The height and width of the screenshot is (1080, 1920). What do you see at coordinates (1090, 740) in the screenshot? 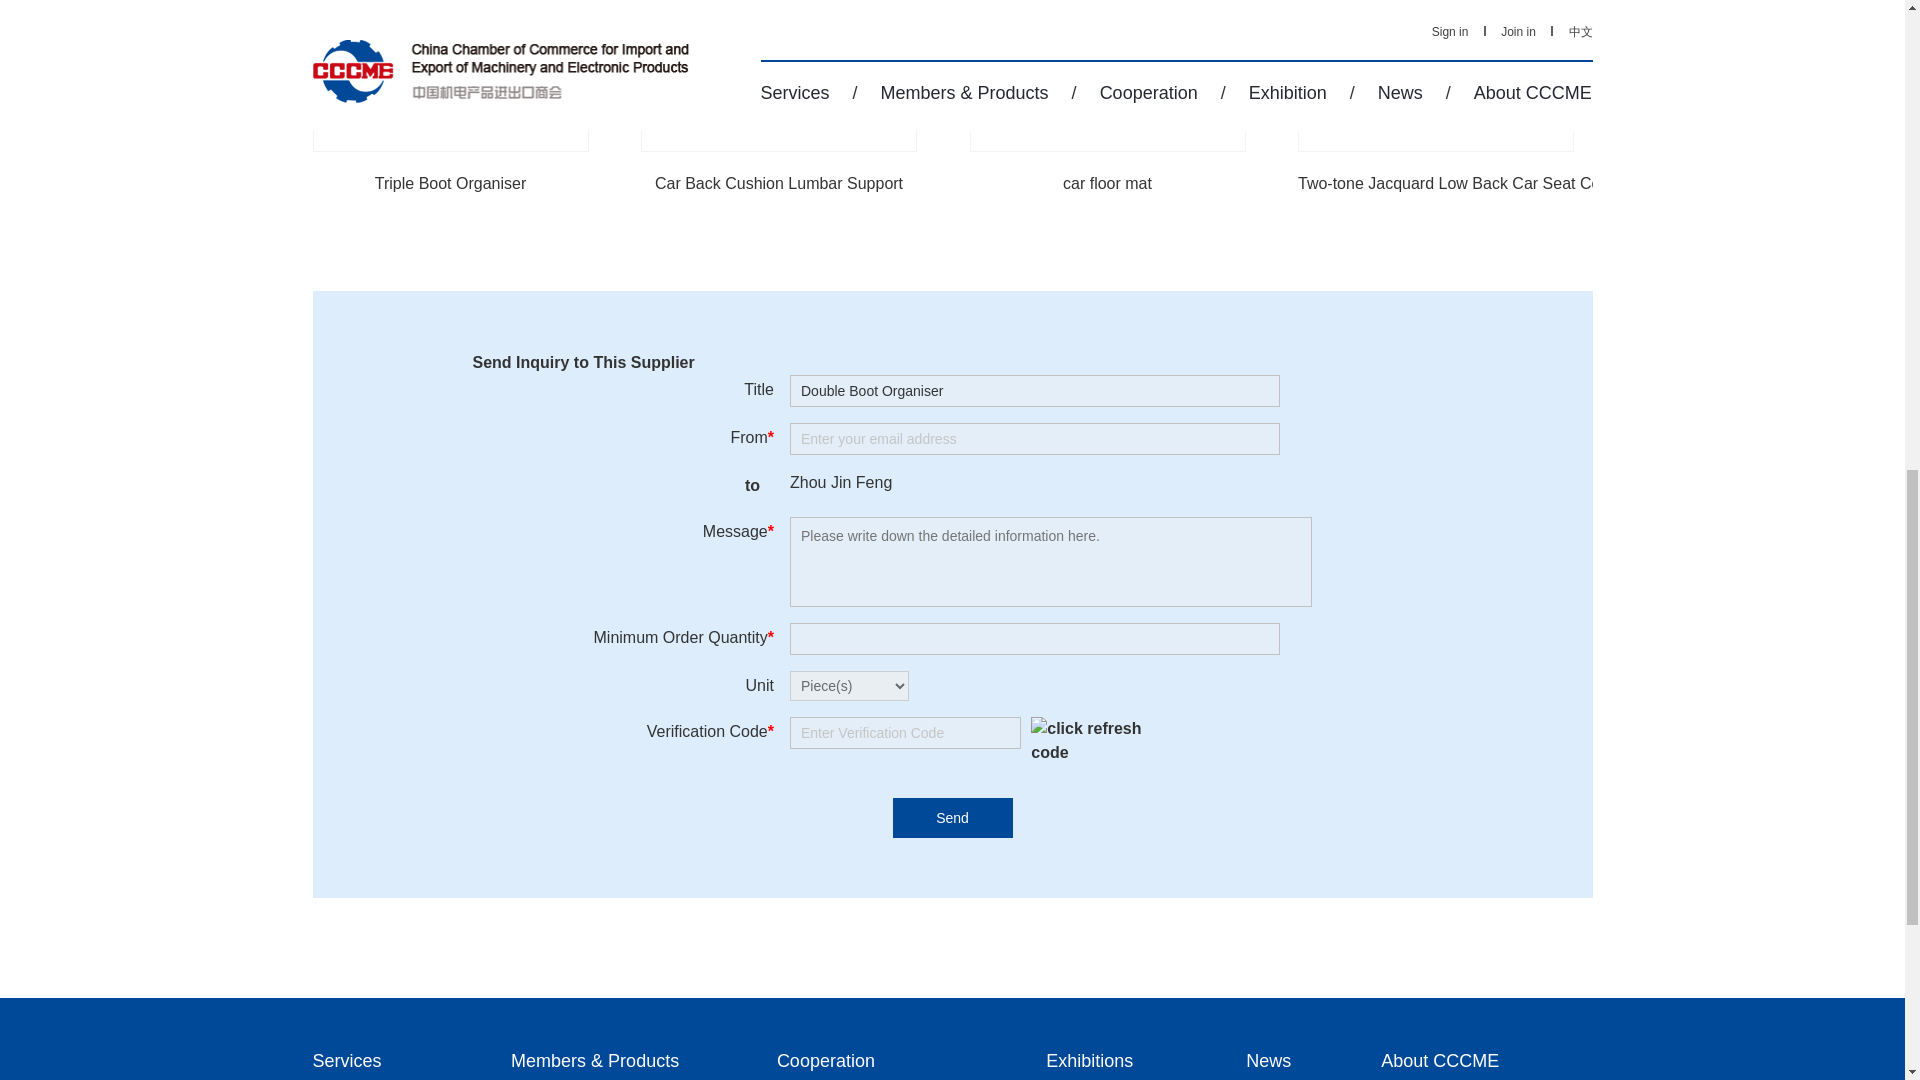
I see `click refresh code` at bounding box center [1090, 740].